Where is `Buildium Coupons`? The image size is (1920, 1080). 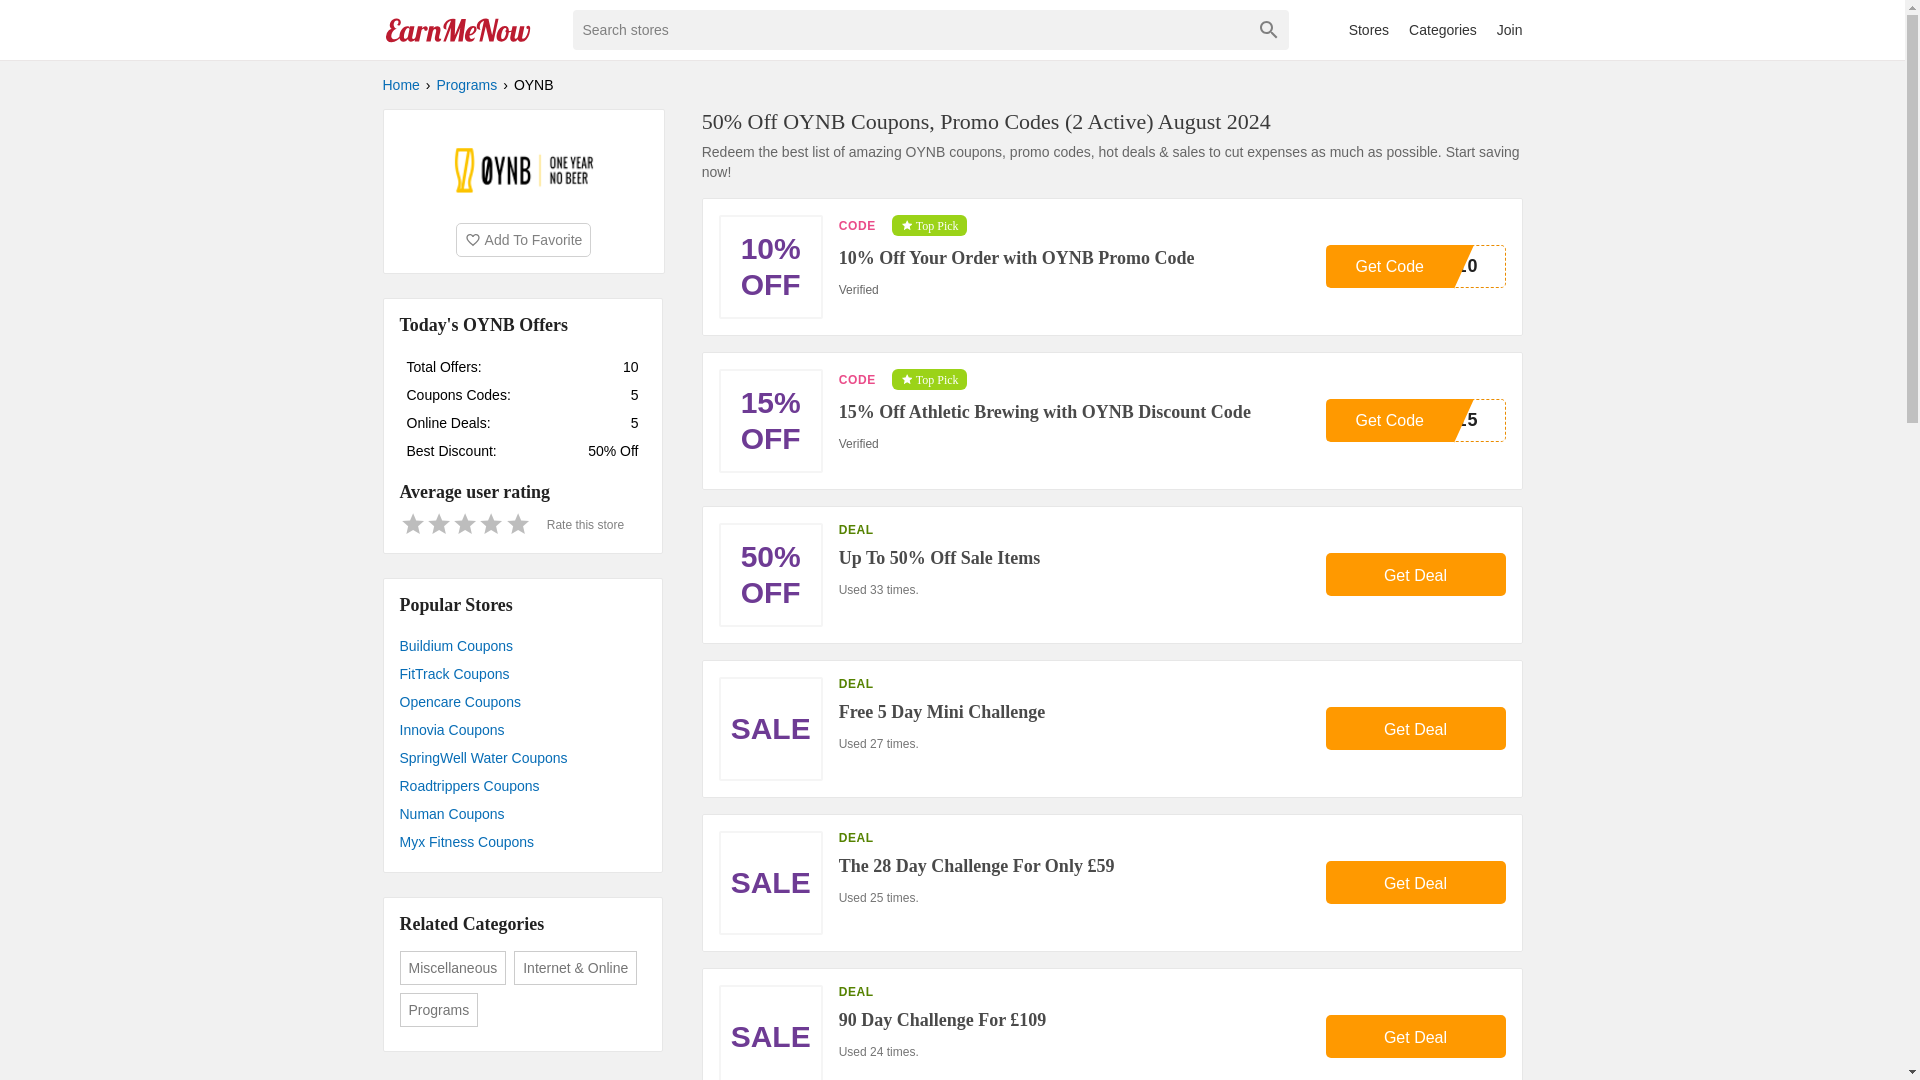
Buildium Coupons is located at coordinates (522, 645).